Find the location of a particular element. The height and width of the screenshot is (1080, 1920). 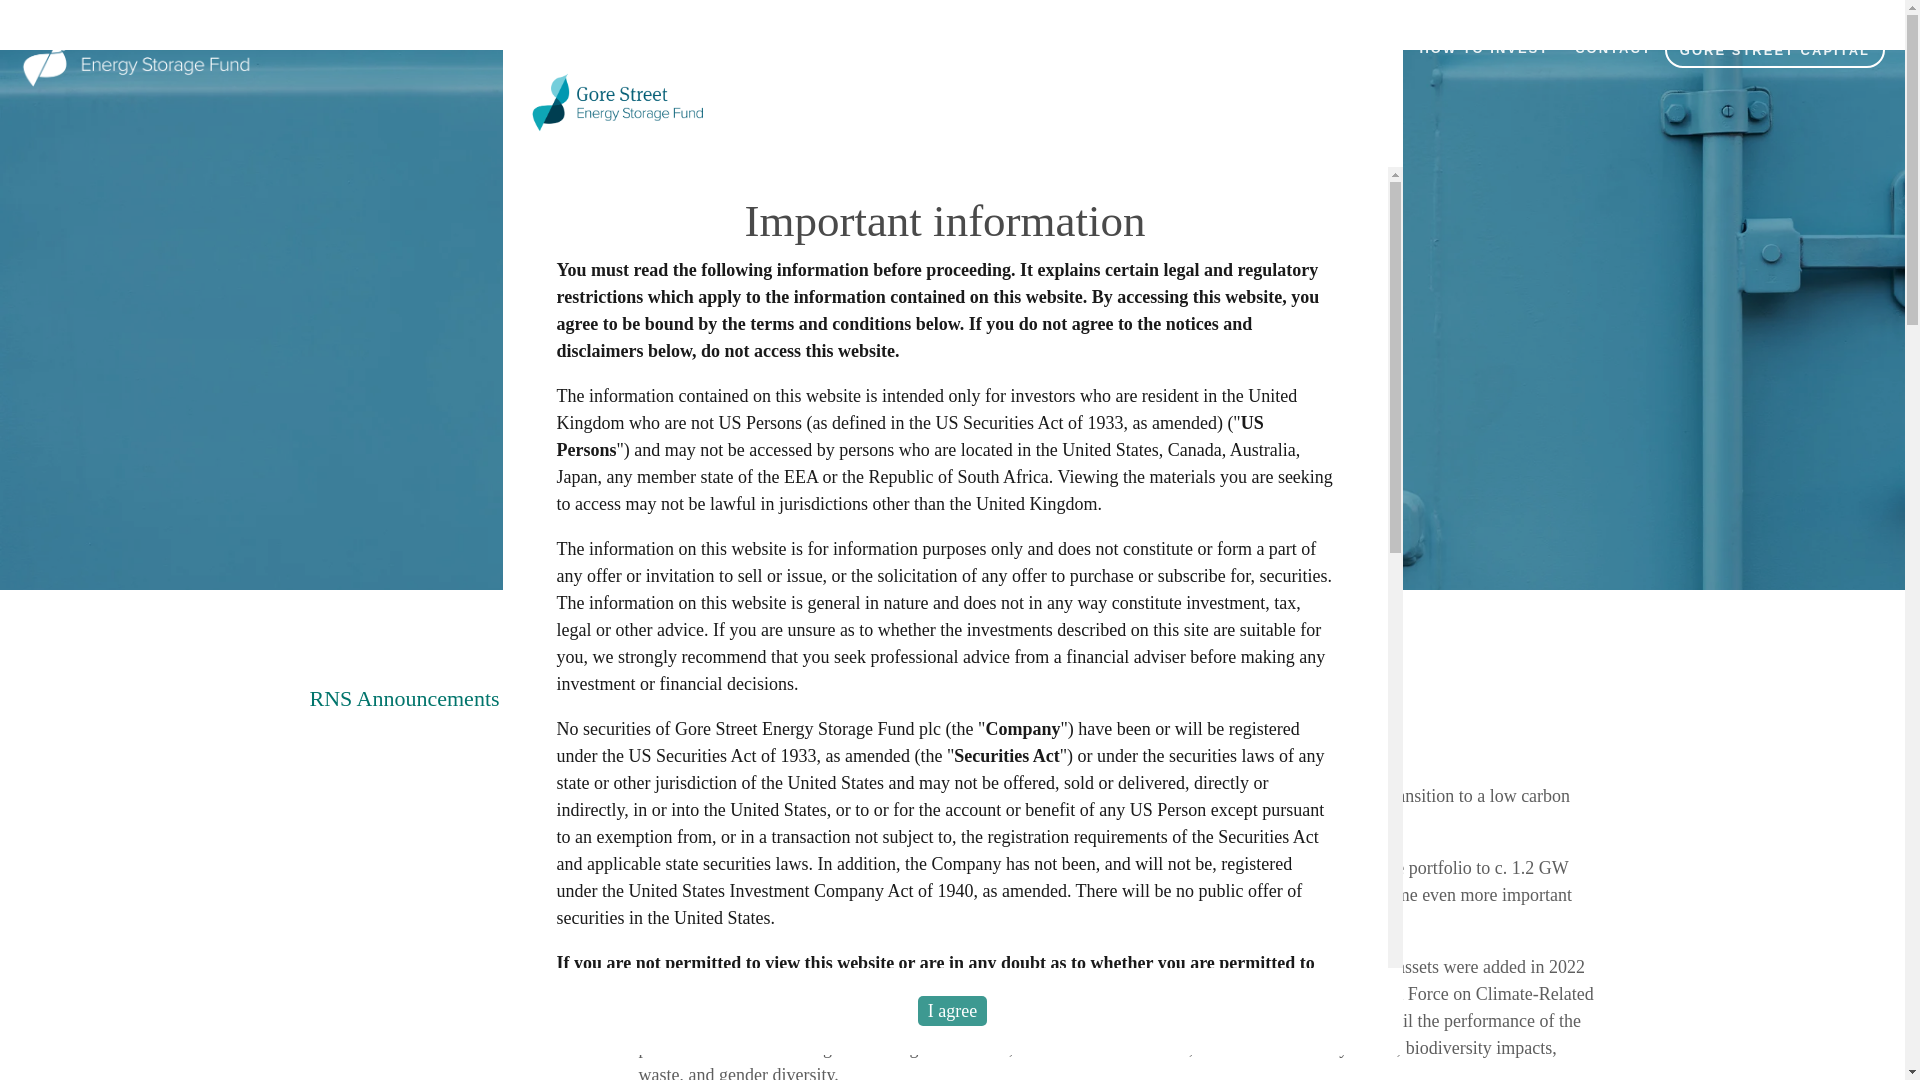

HOW TO INVEST is located at coordinates (1484, 48).